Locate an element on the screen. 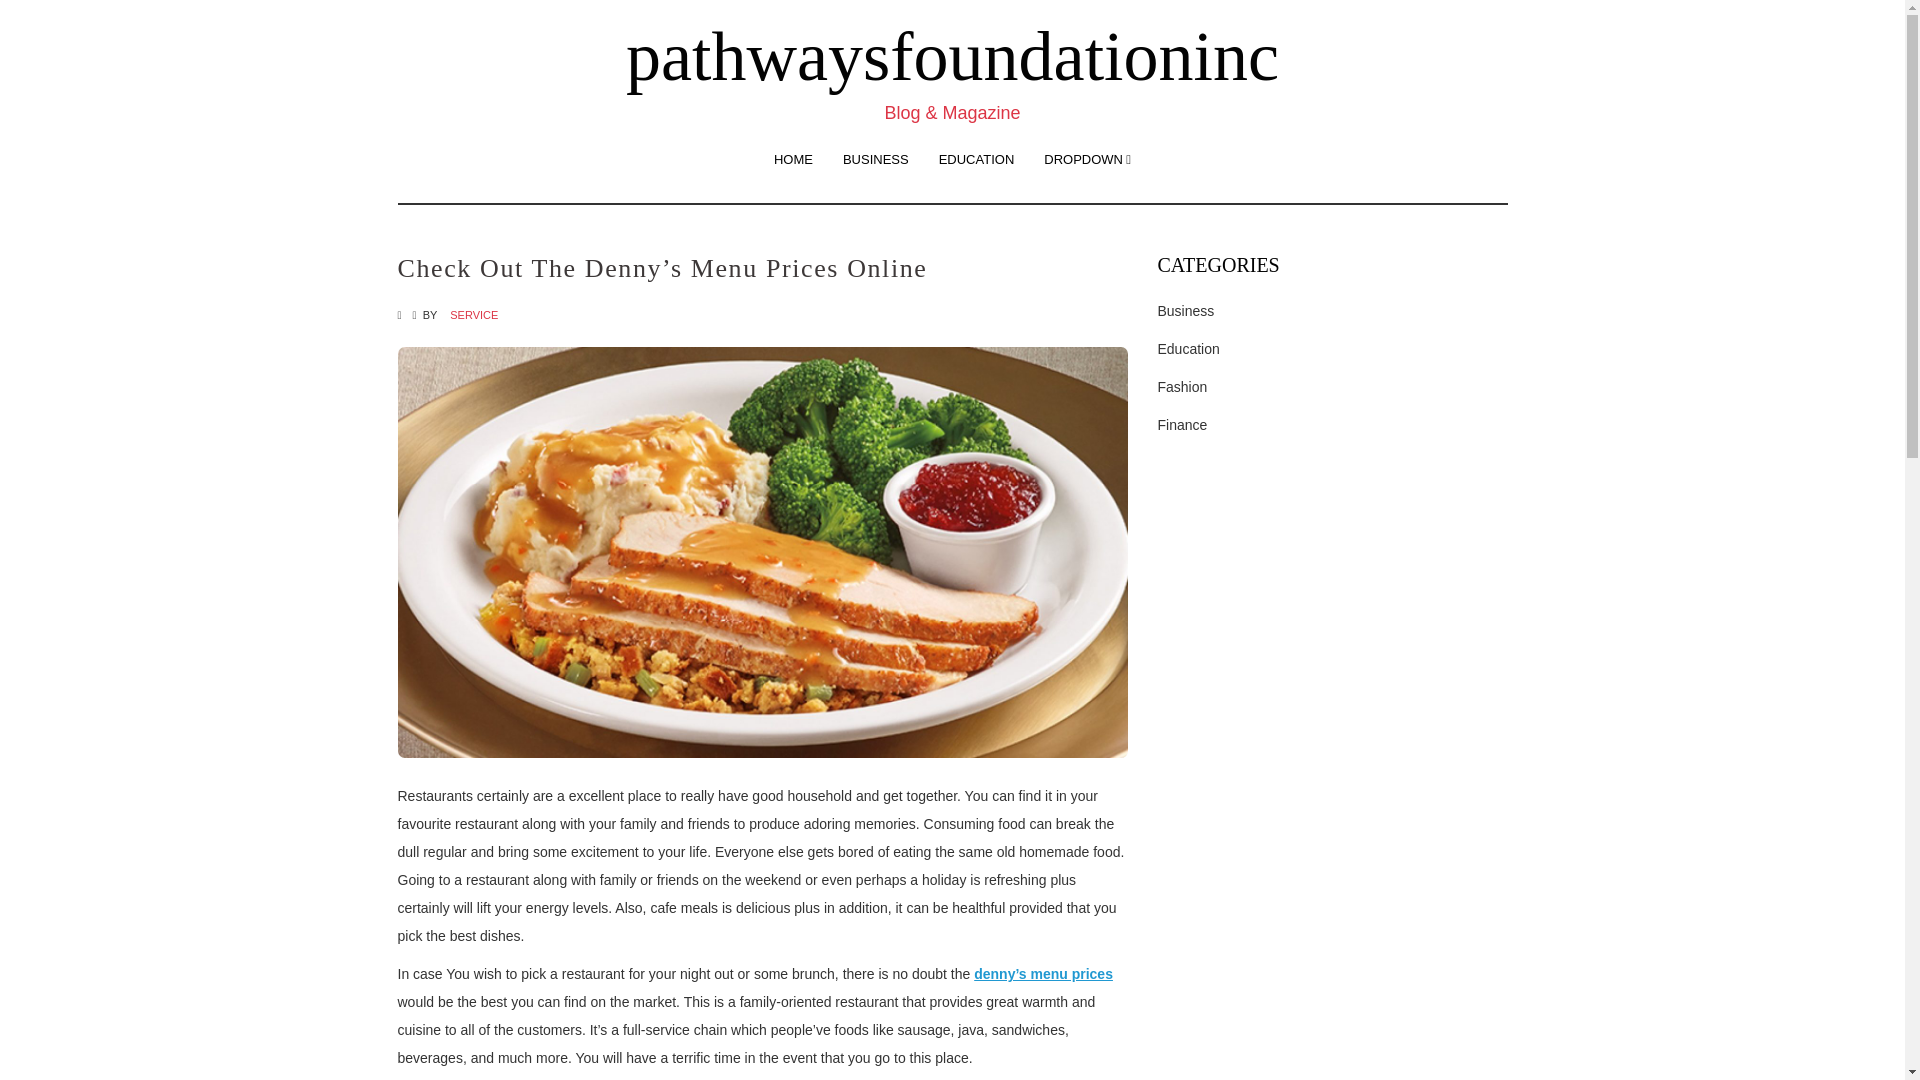 This screenshot has height=1080, width=1920. Finance is located at coordinates (1182, 424).